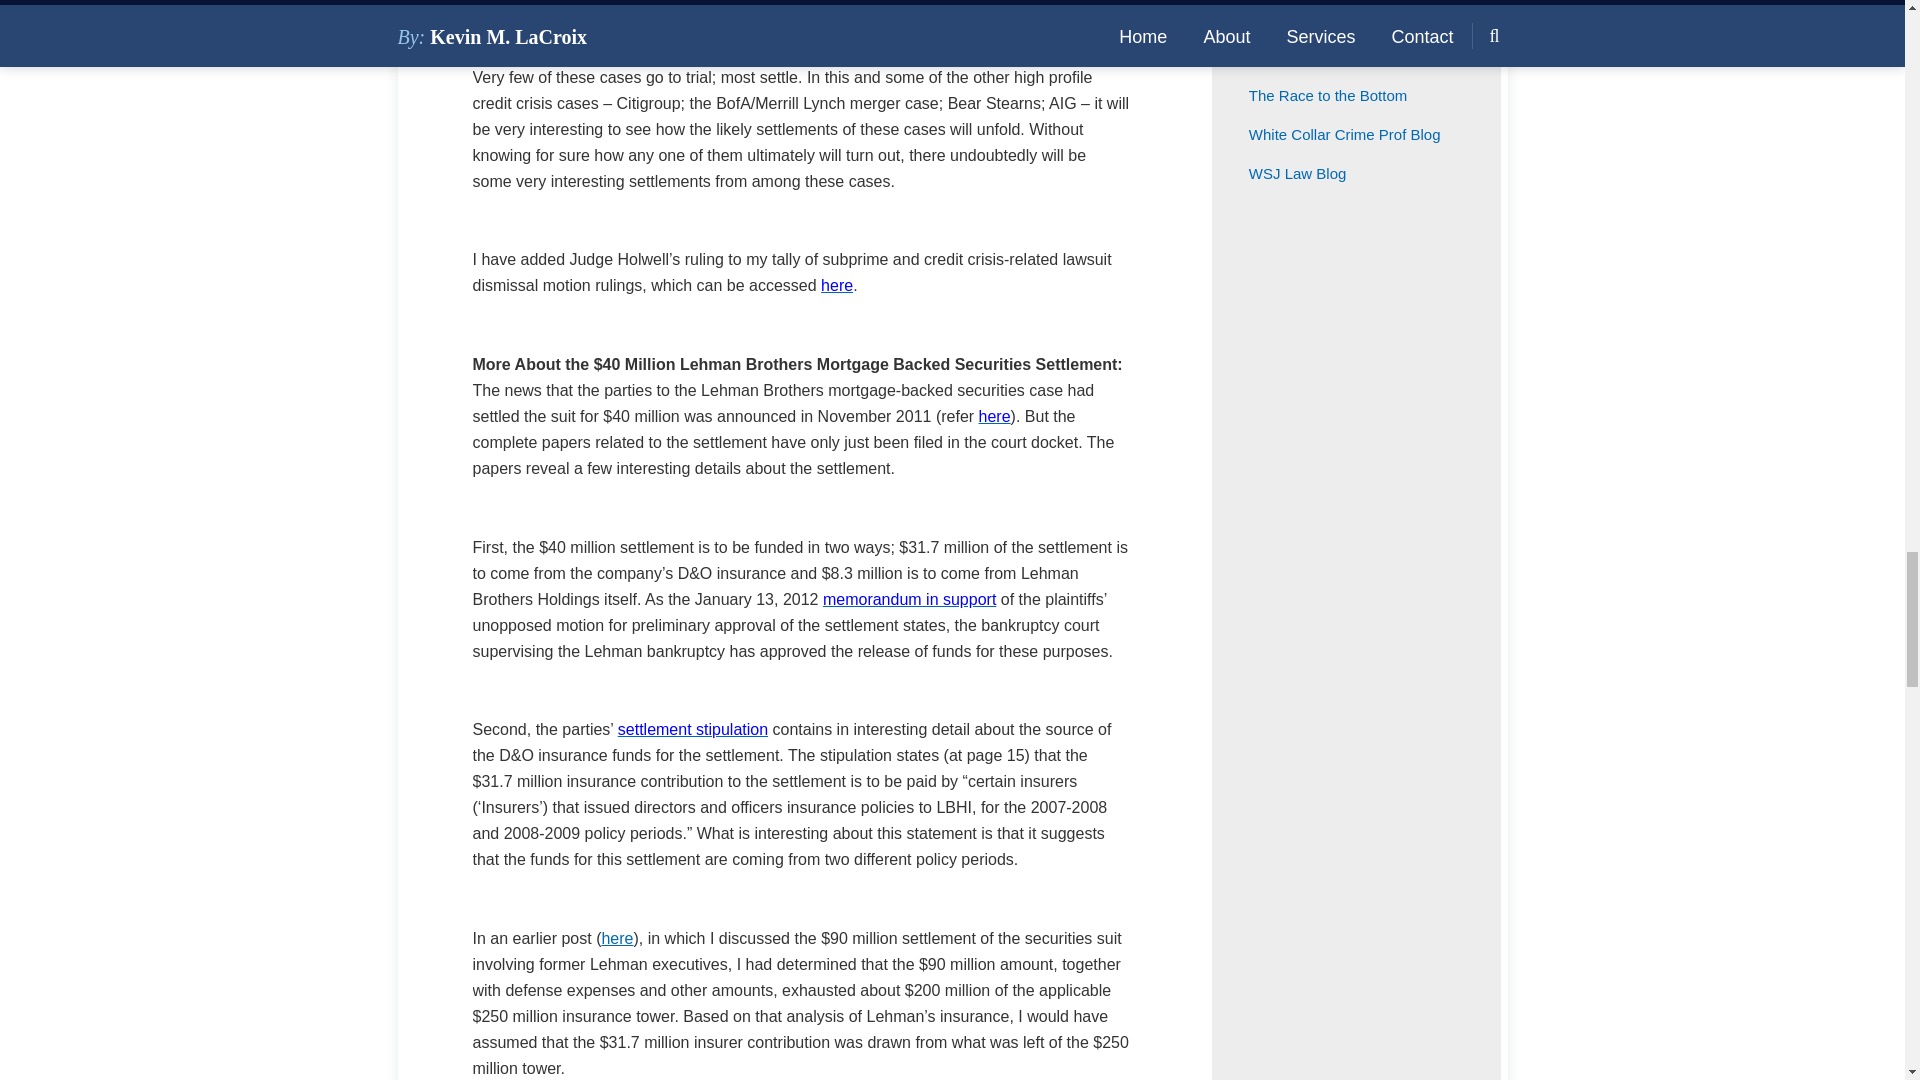 This screenshot has width=1920, height=1080. What do you see at coordinates (995, 416) in the screenshot?
I see `here` at bounding box center [995, 416].